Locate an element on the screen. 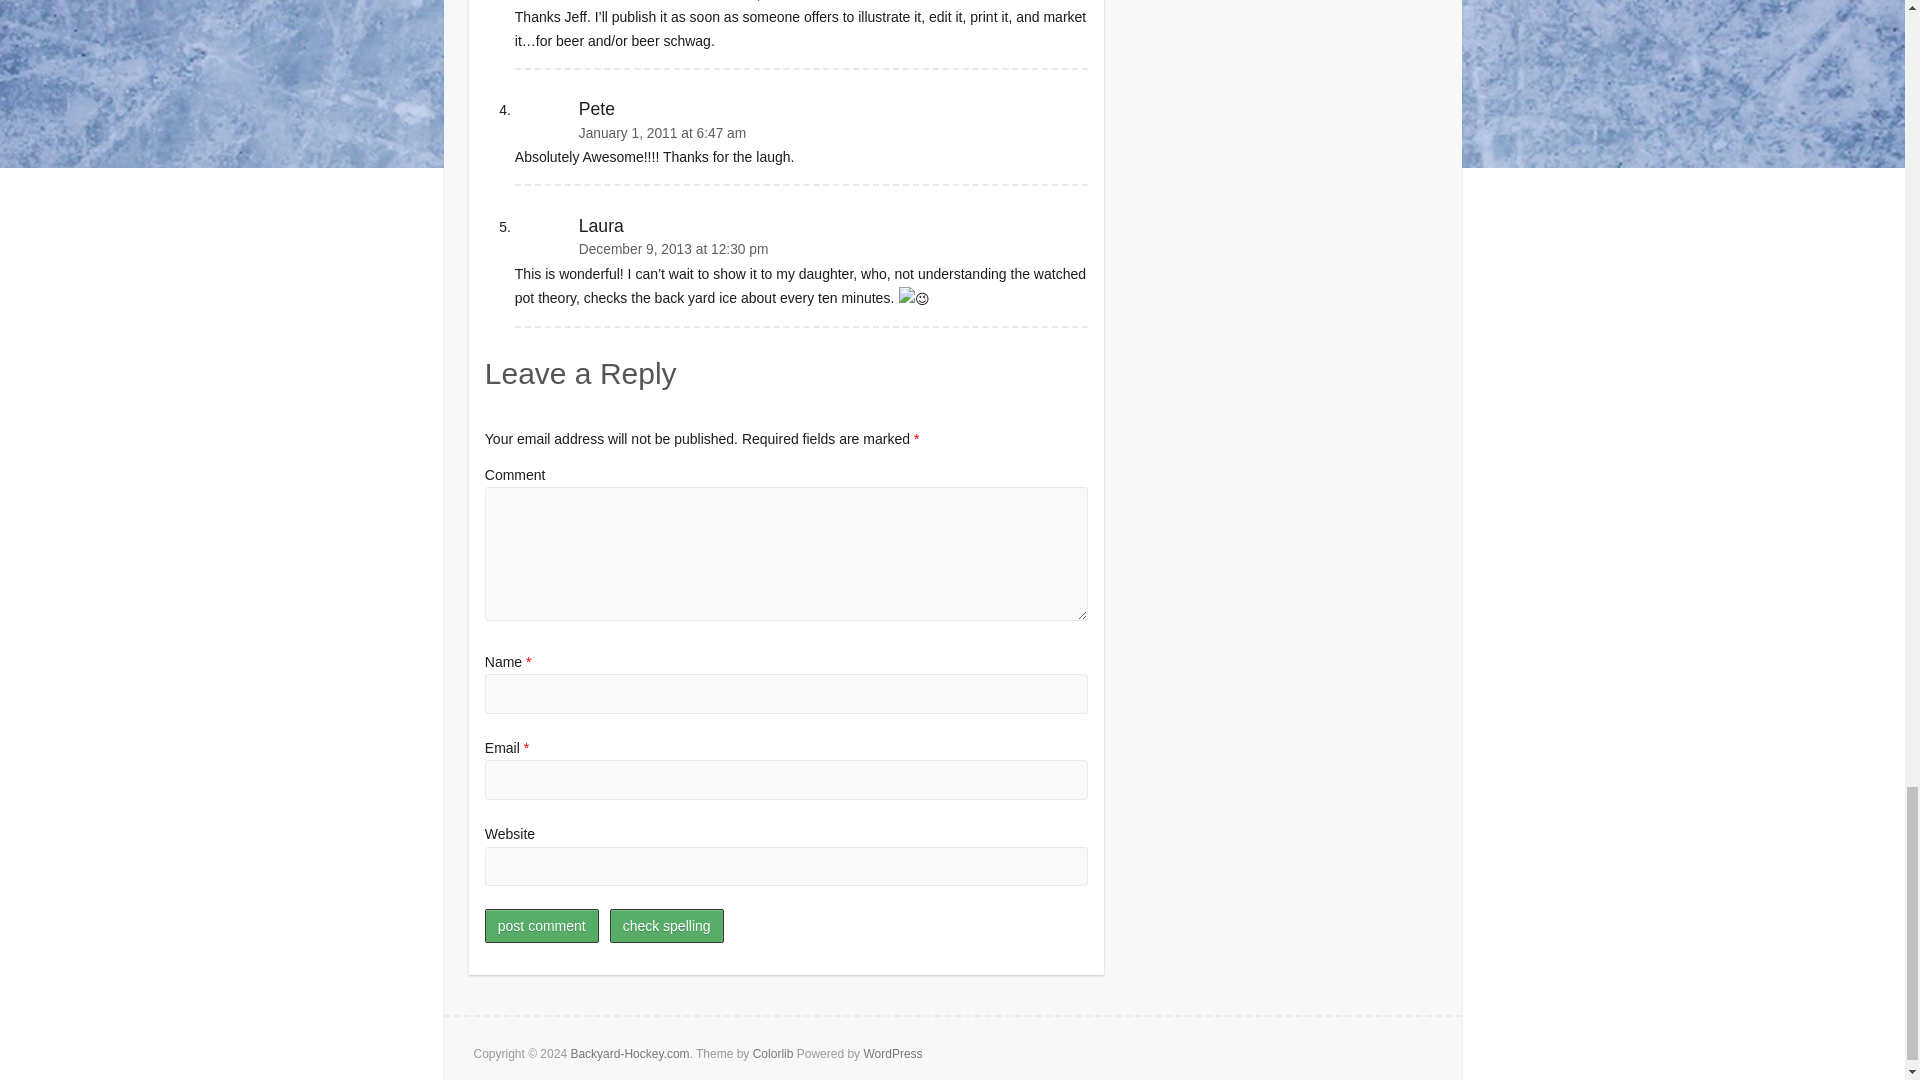 Image resolution: width=1920 pixels, height=1080 pixels. Backyard-Hockey.com is located at coordinates (630, 1053).